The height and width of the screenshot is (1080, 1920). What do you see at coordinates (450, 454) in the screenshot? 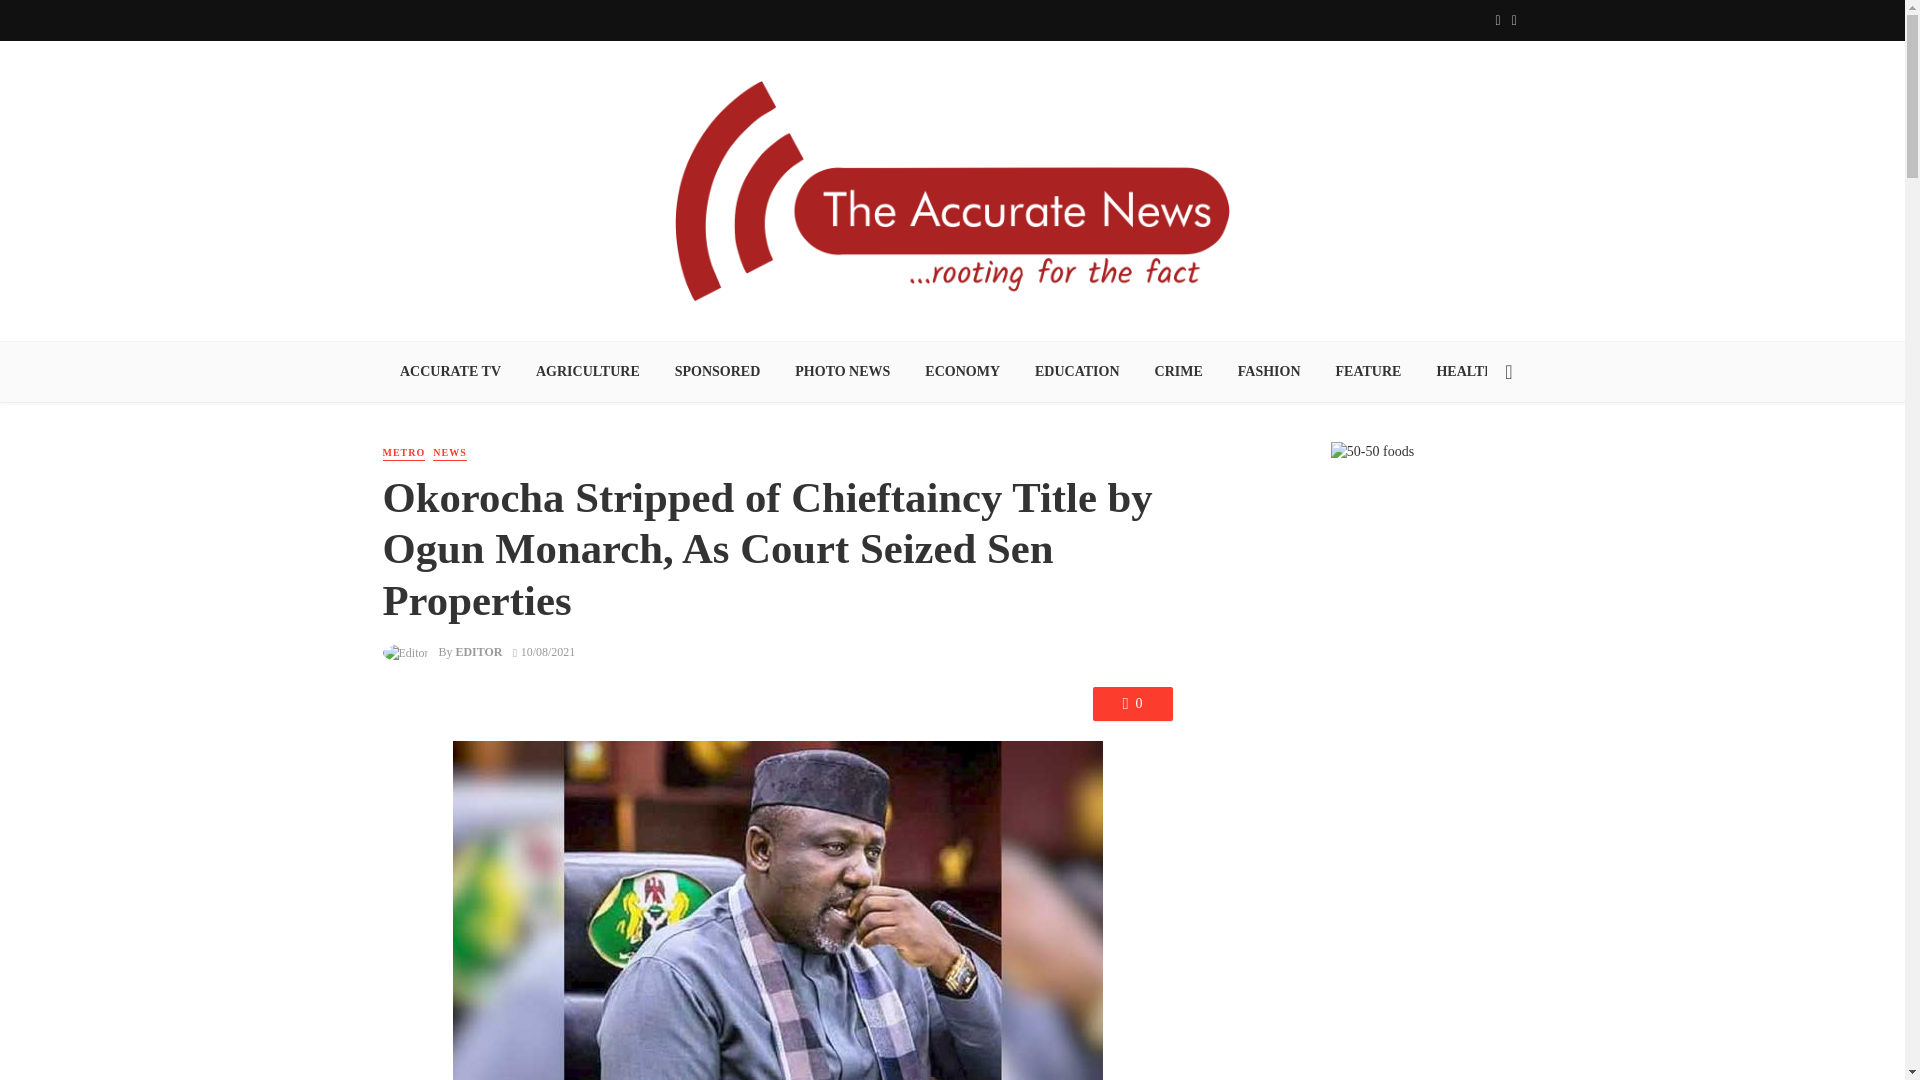
I see `NEWS` at bounding box center [450, 454].